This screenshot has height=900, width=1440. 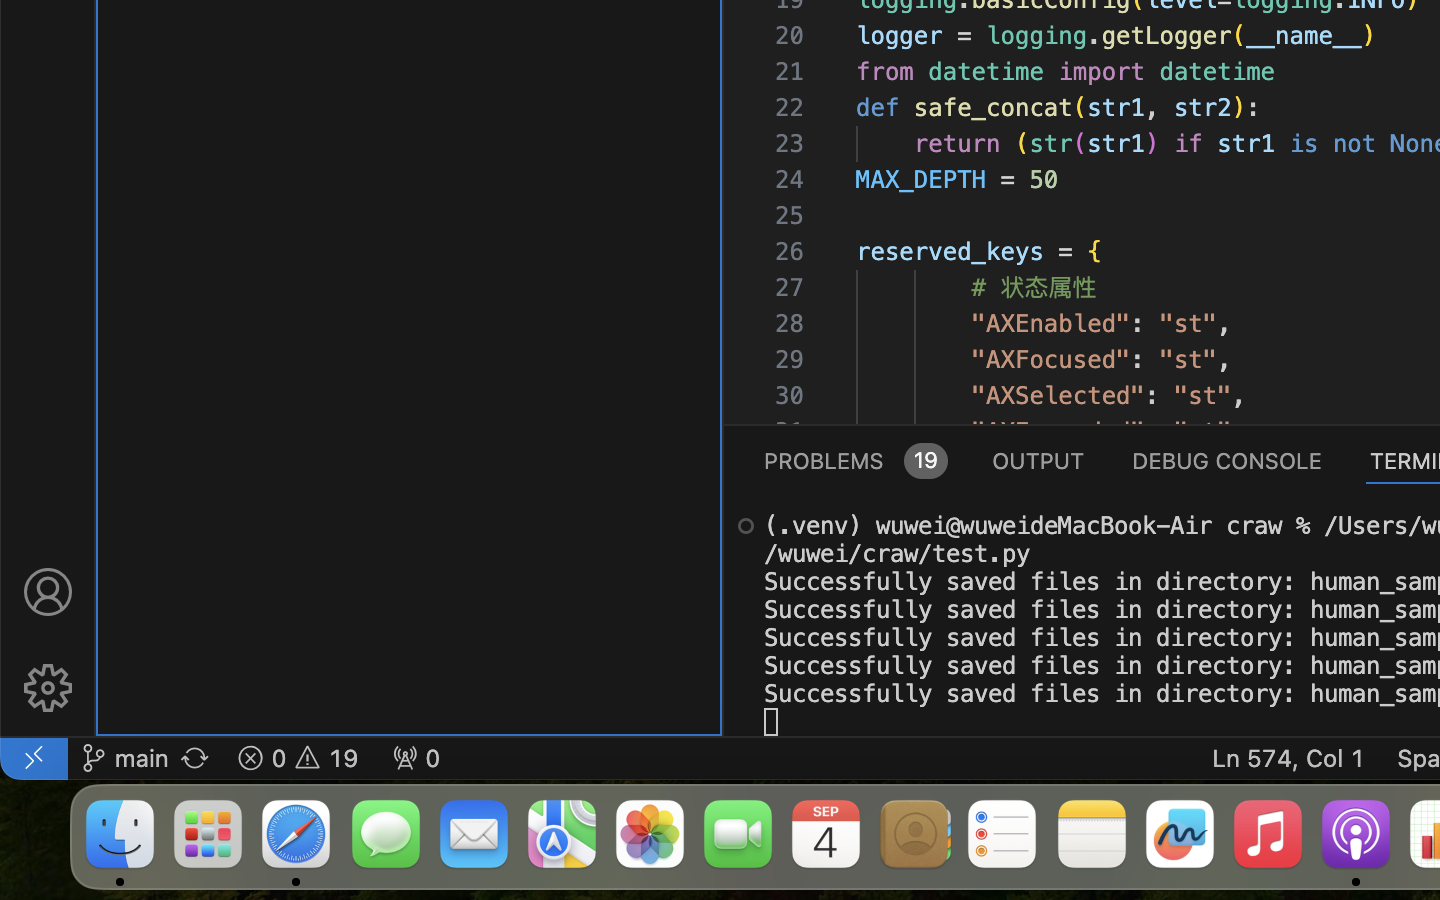 I want to click on , so click(x=48, y=592).